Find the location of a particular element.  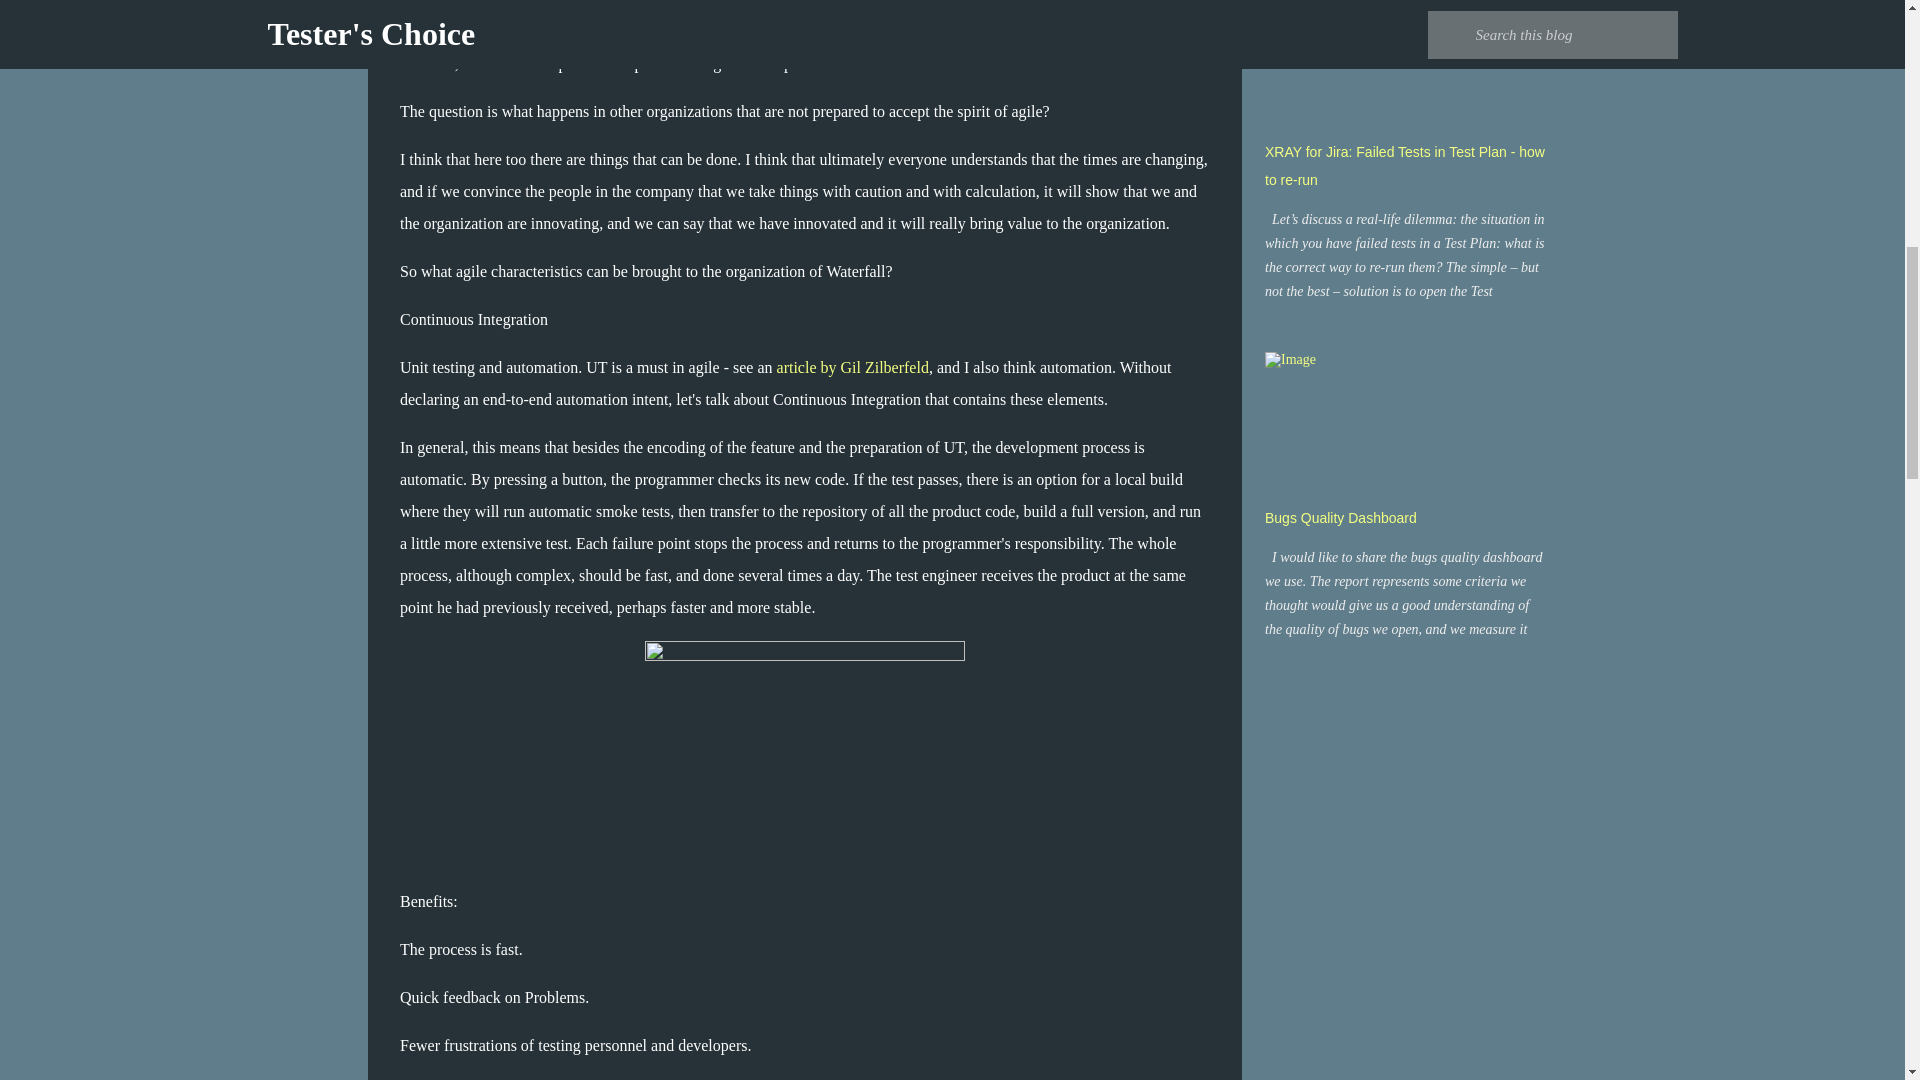

article by Gil Zilberfeld is located at coordinates (853, 366).